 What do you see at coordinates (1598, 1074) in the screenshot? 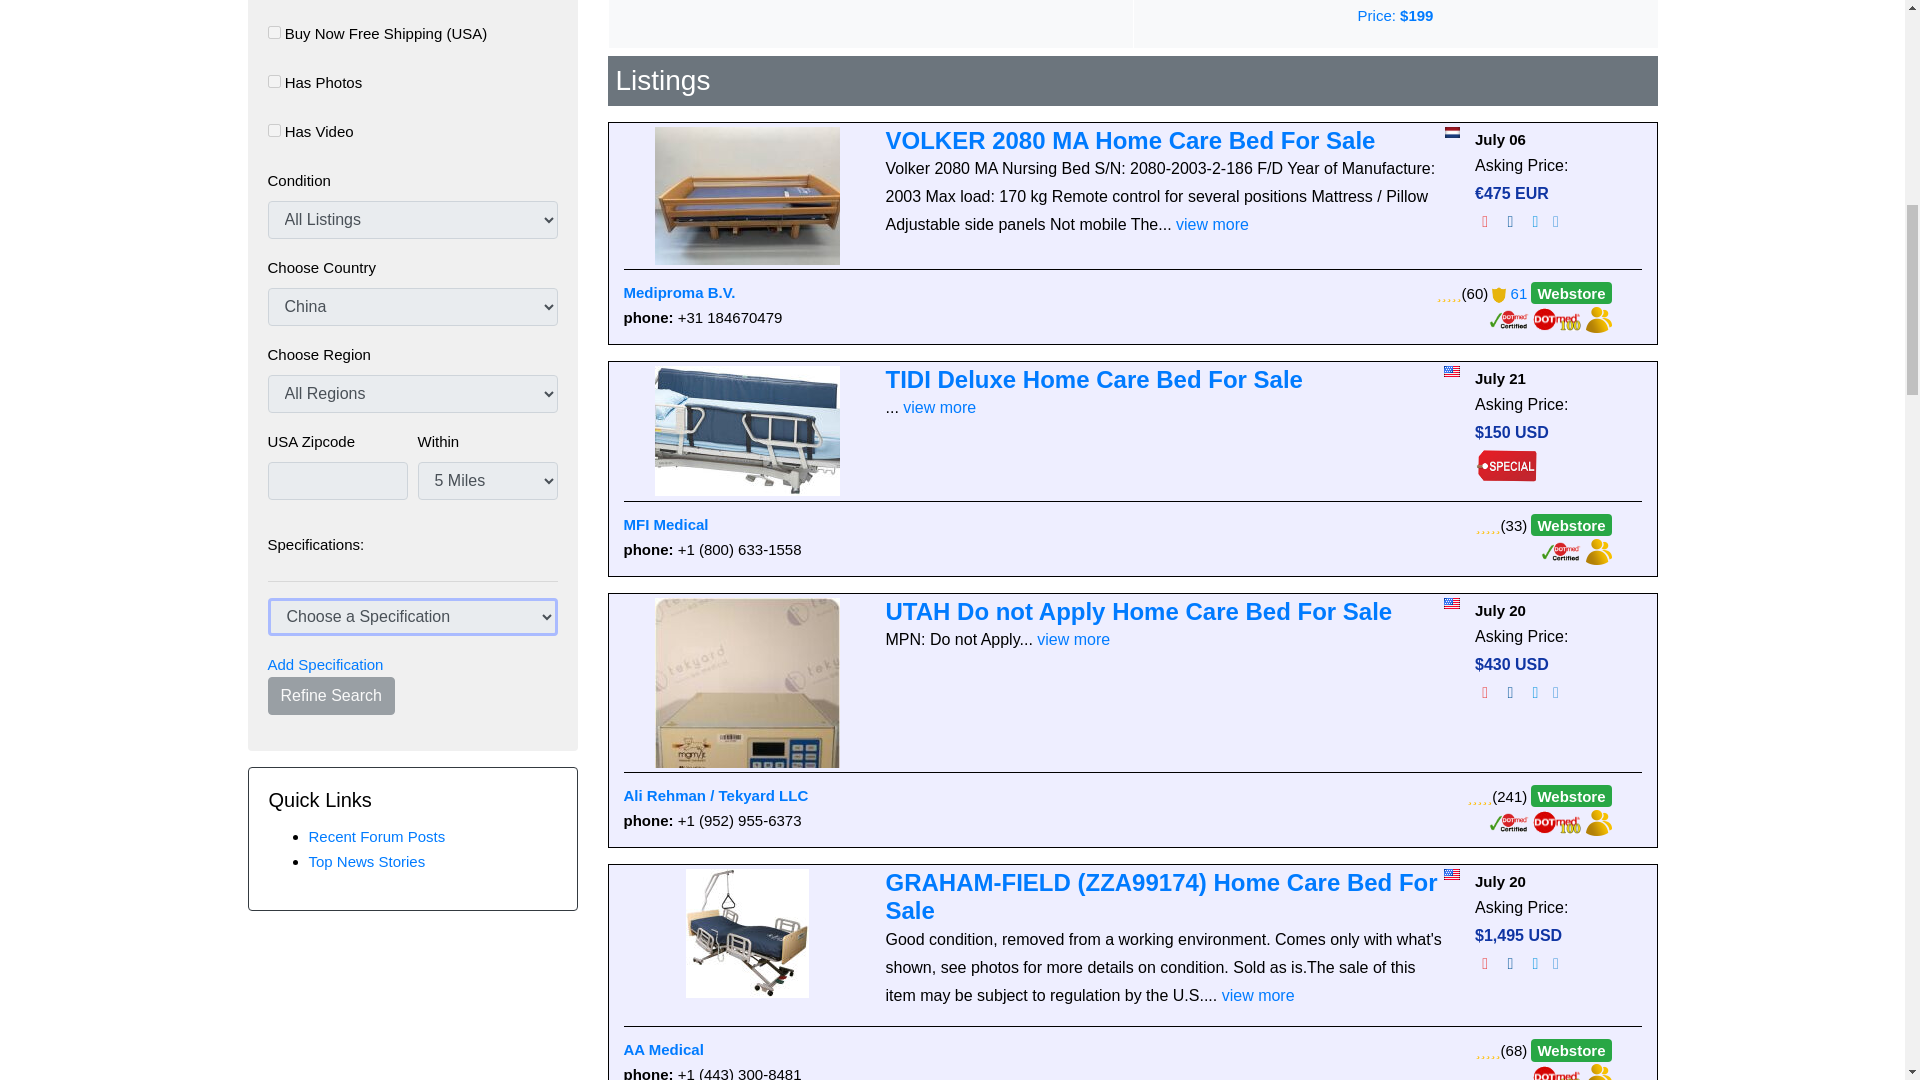
I see `Visit My Virtual Trade Show Booth` at bounding box center [1598, 1074].